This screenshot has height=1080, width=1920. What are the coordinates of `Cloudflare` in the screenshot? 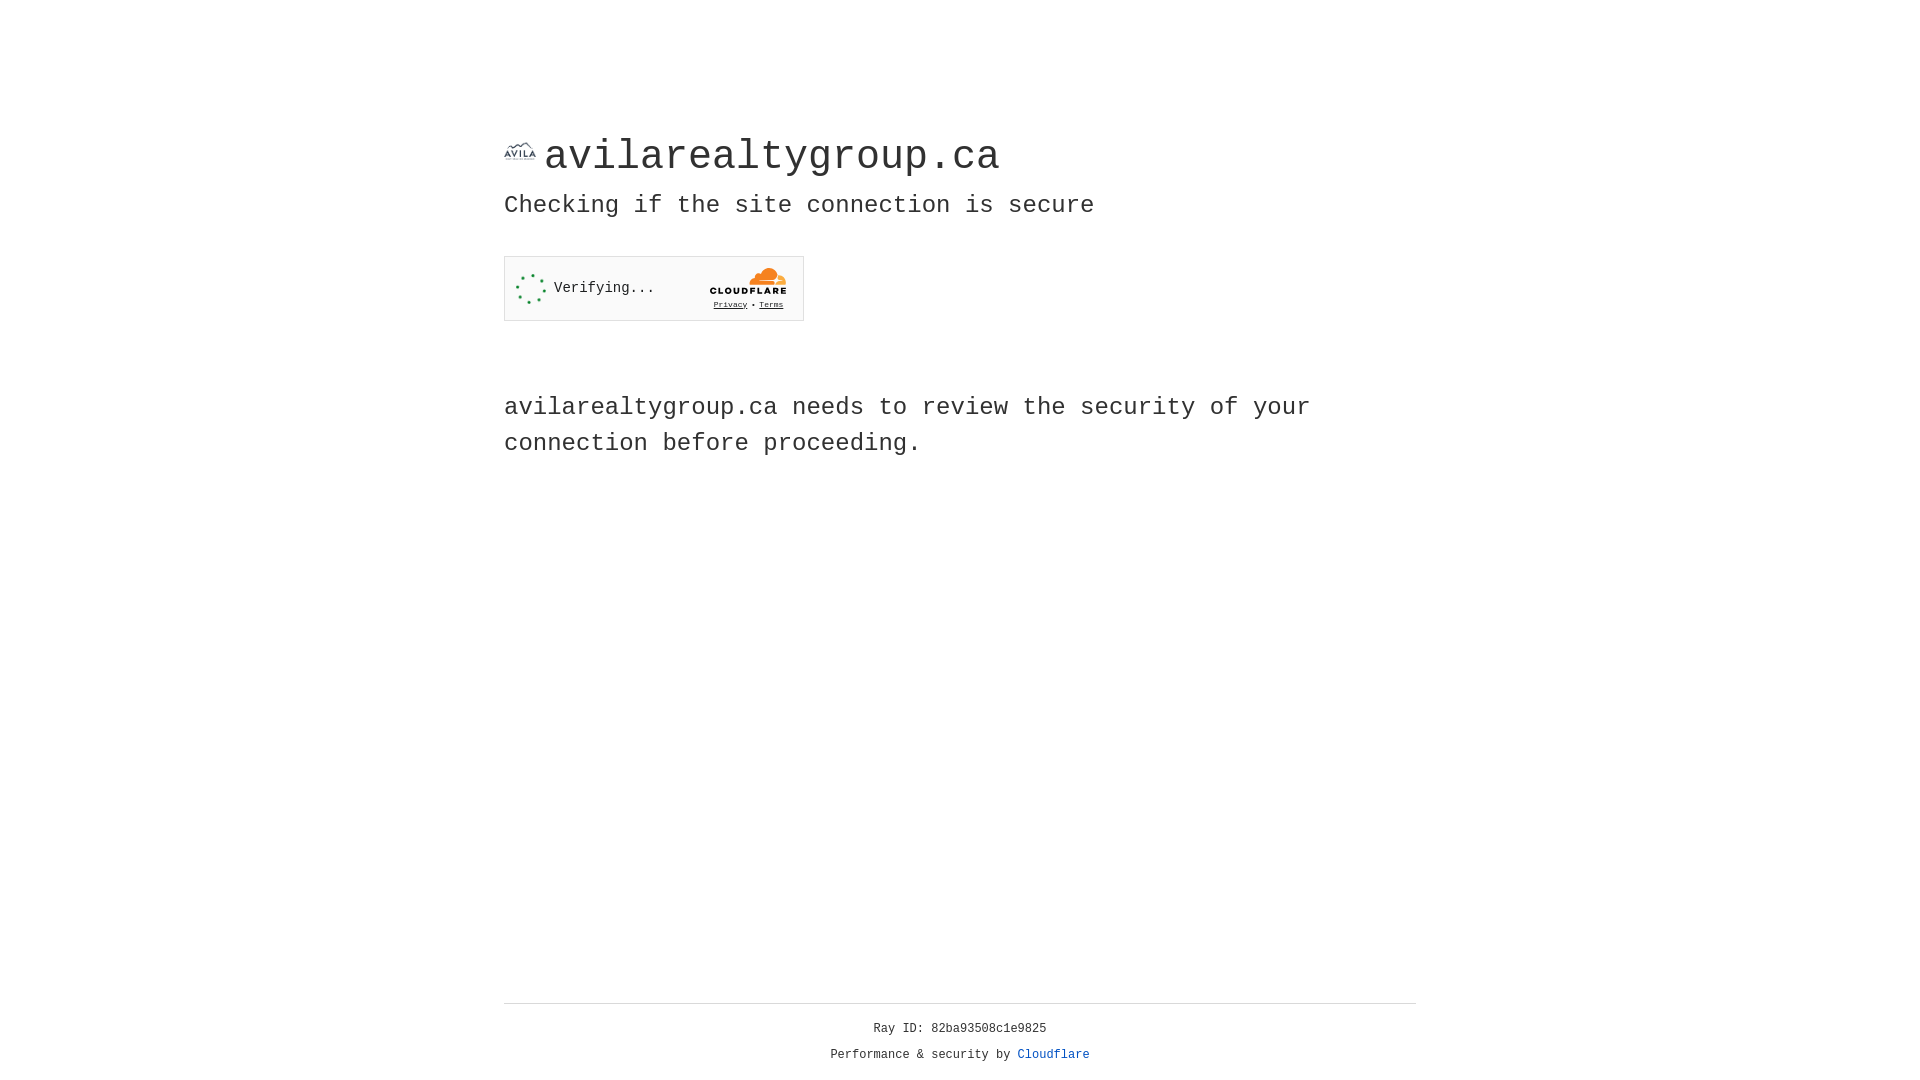 It's located at (1054, 1055).